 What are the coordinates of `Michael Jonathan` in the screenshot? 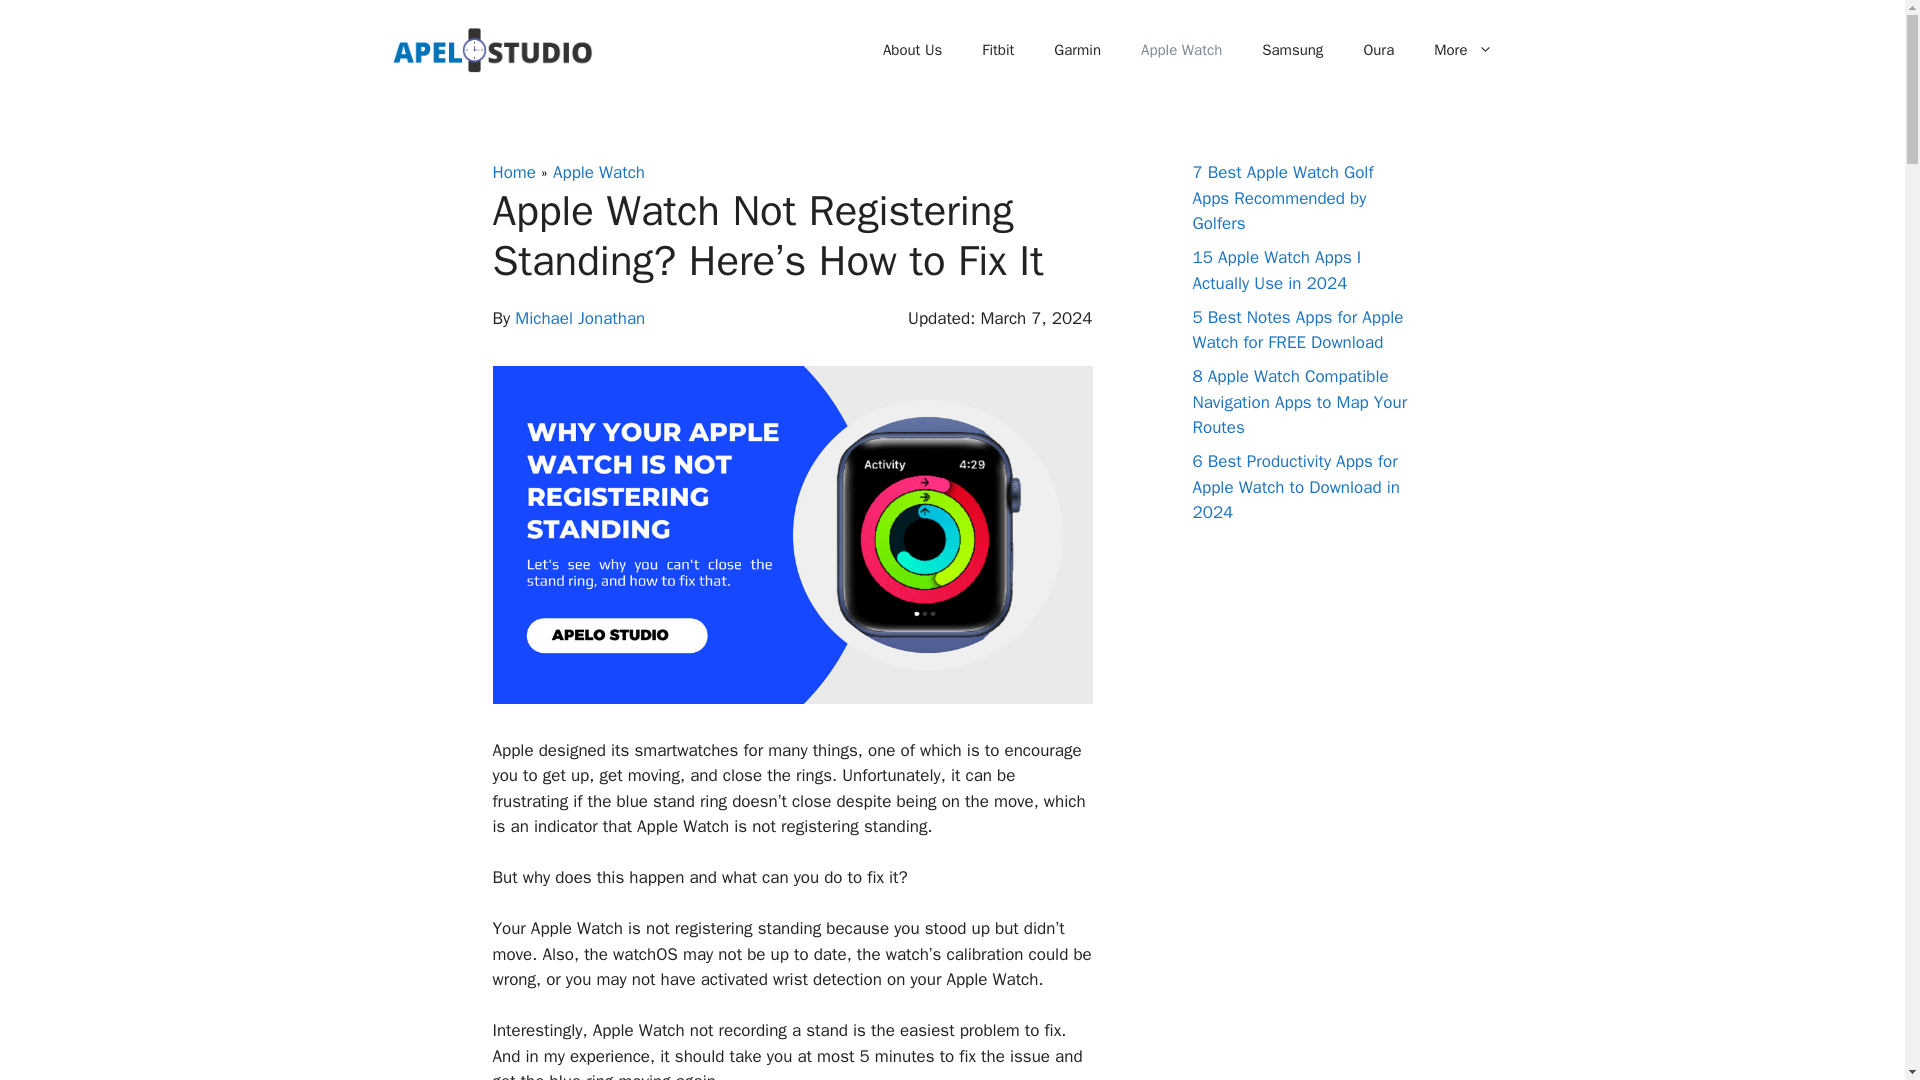 It's located at (580, 318).